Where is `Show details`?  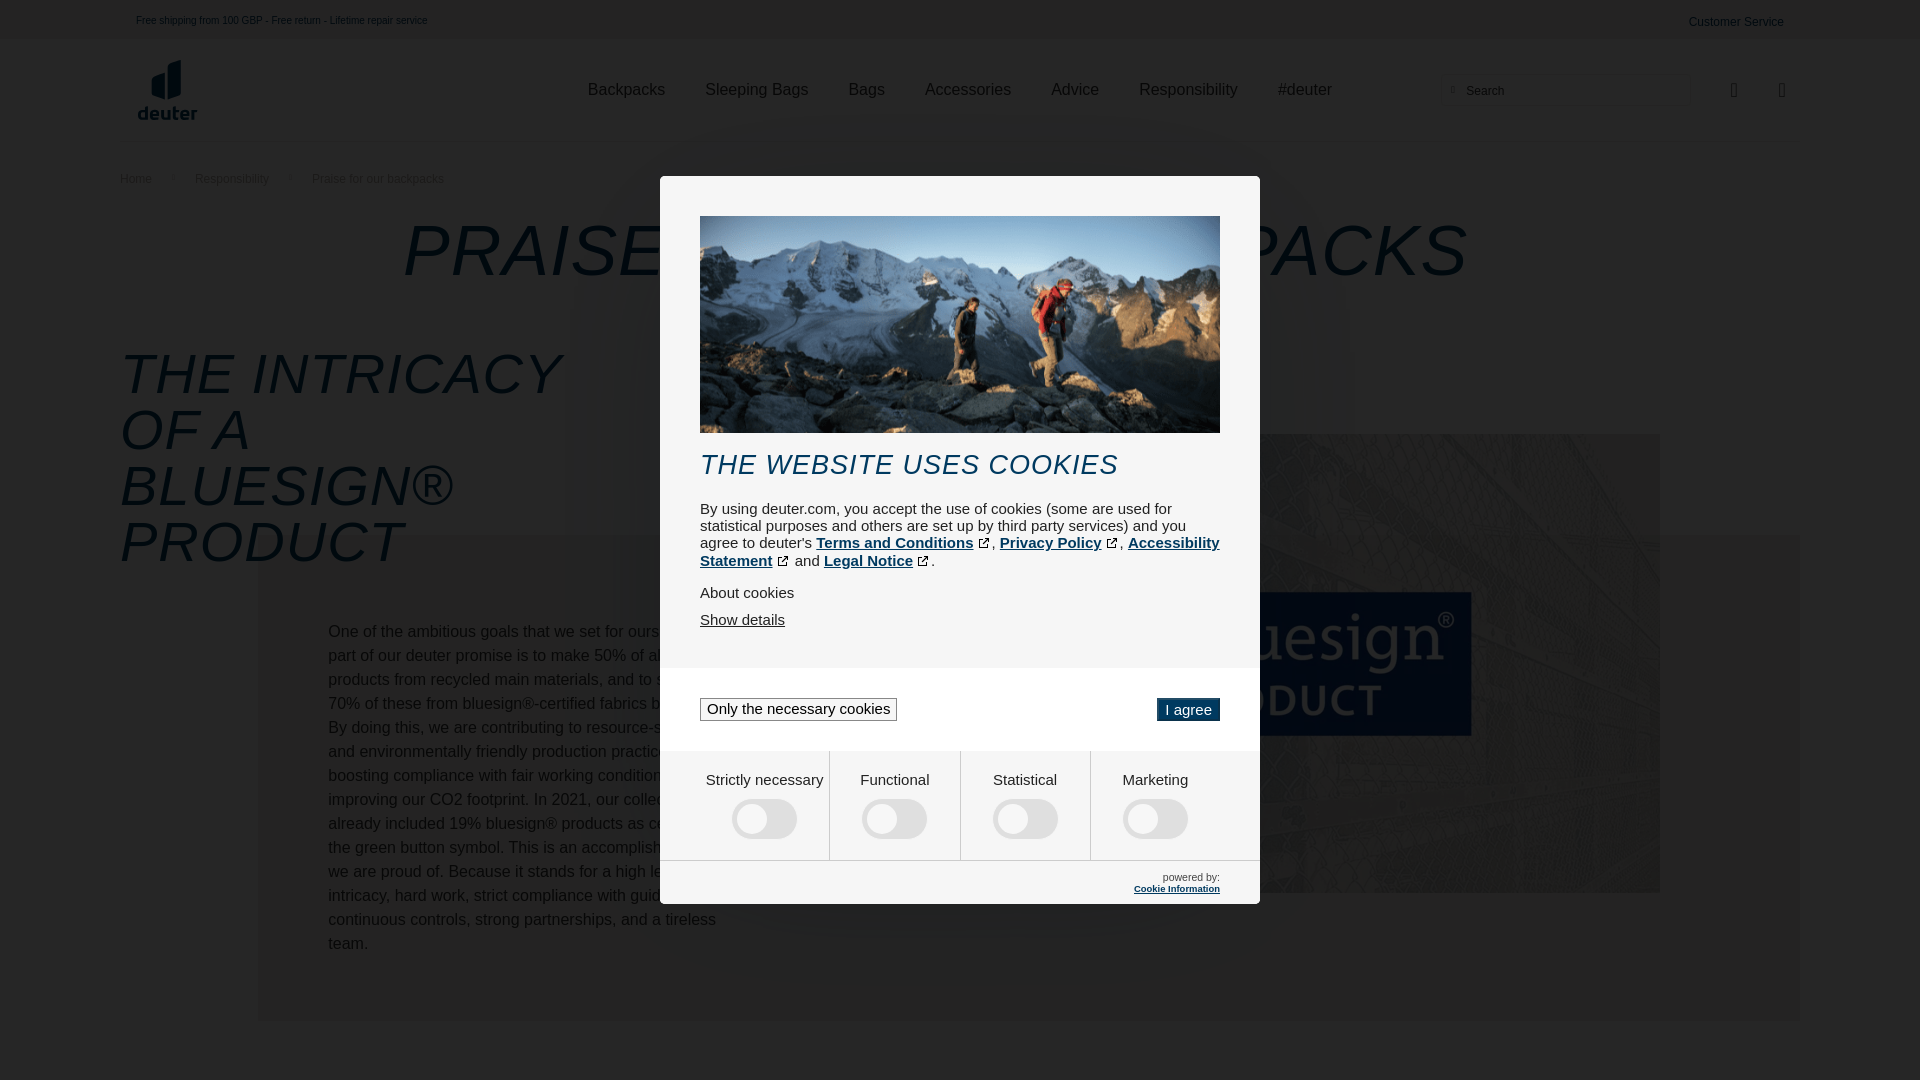 Show details is located at coordinates (742, 619).